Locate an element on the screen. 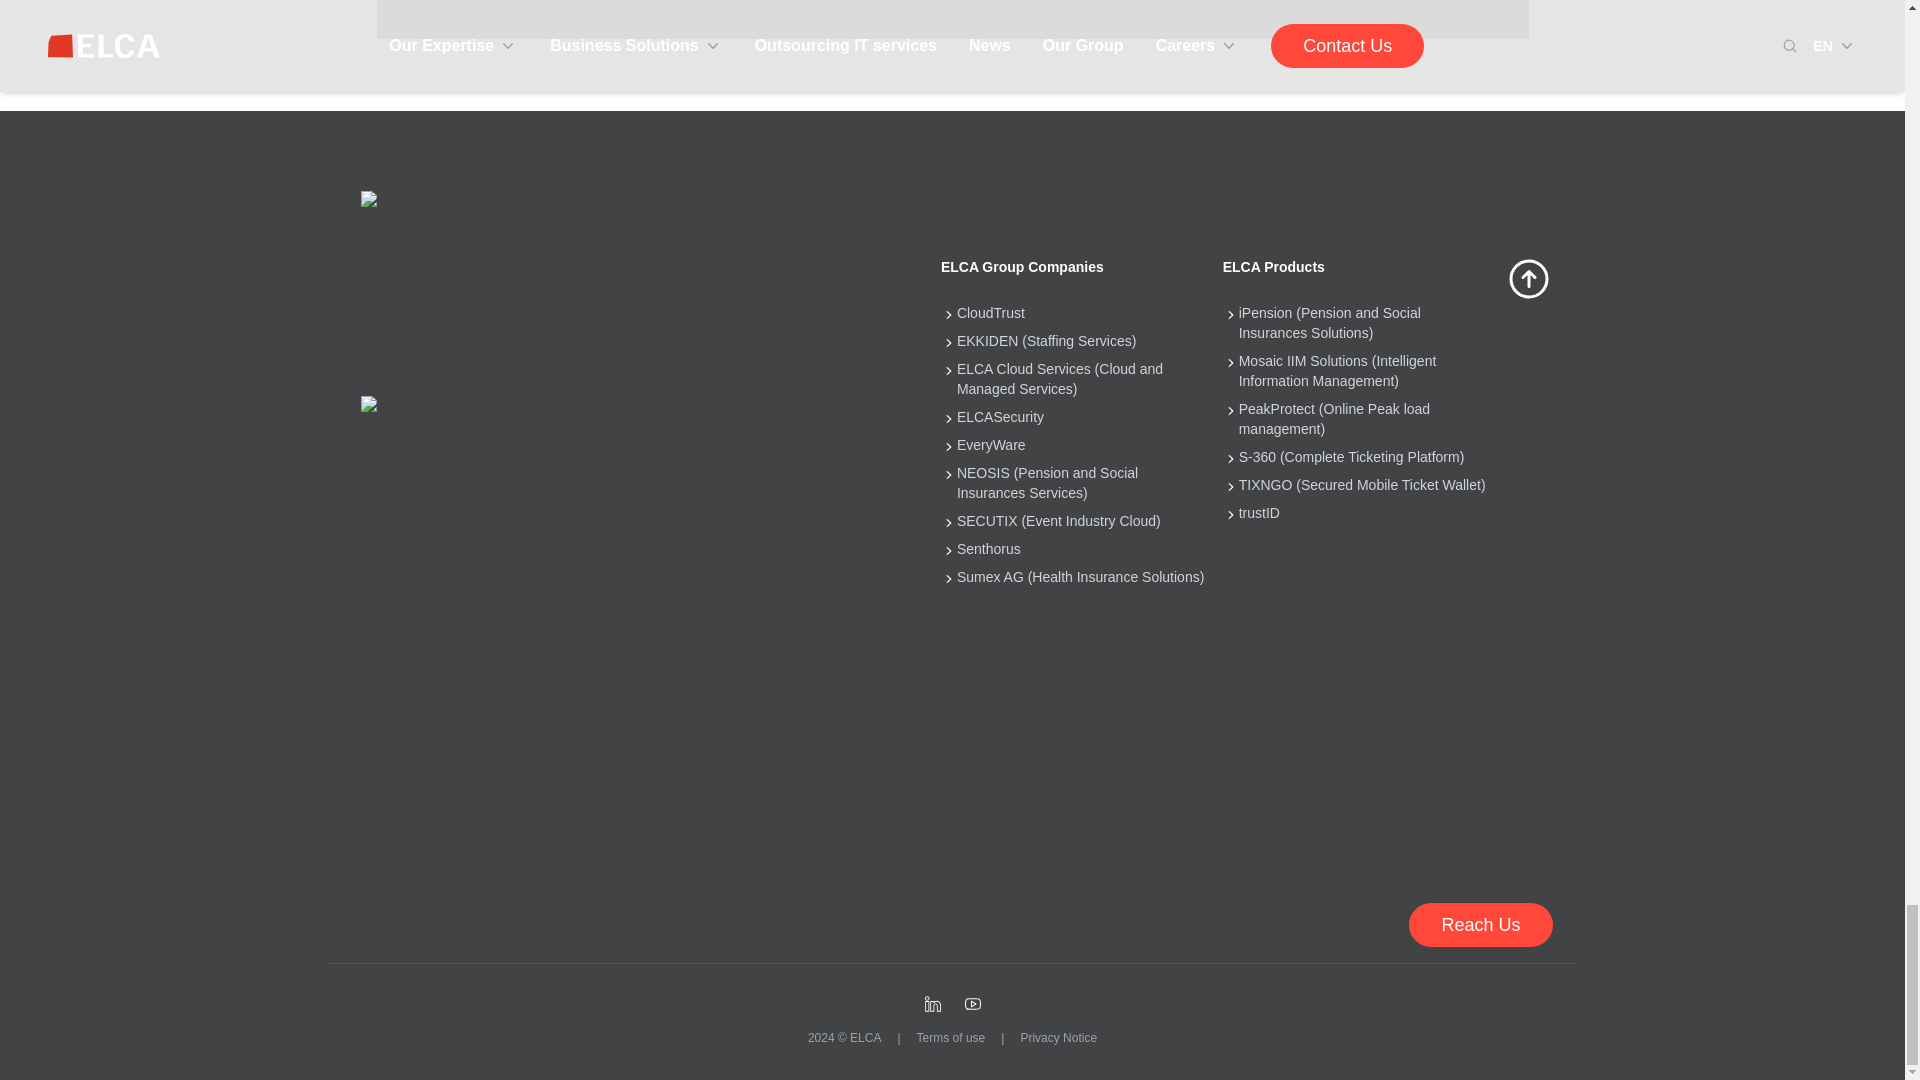 This screenshot has height=1080, width=1920. ELCASecurity is located at coordinates (1000, 416).